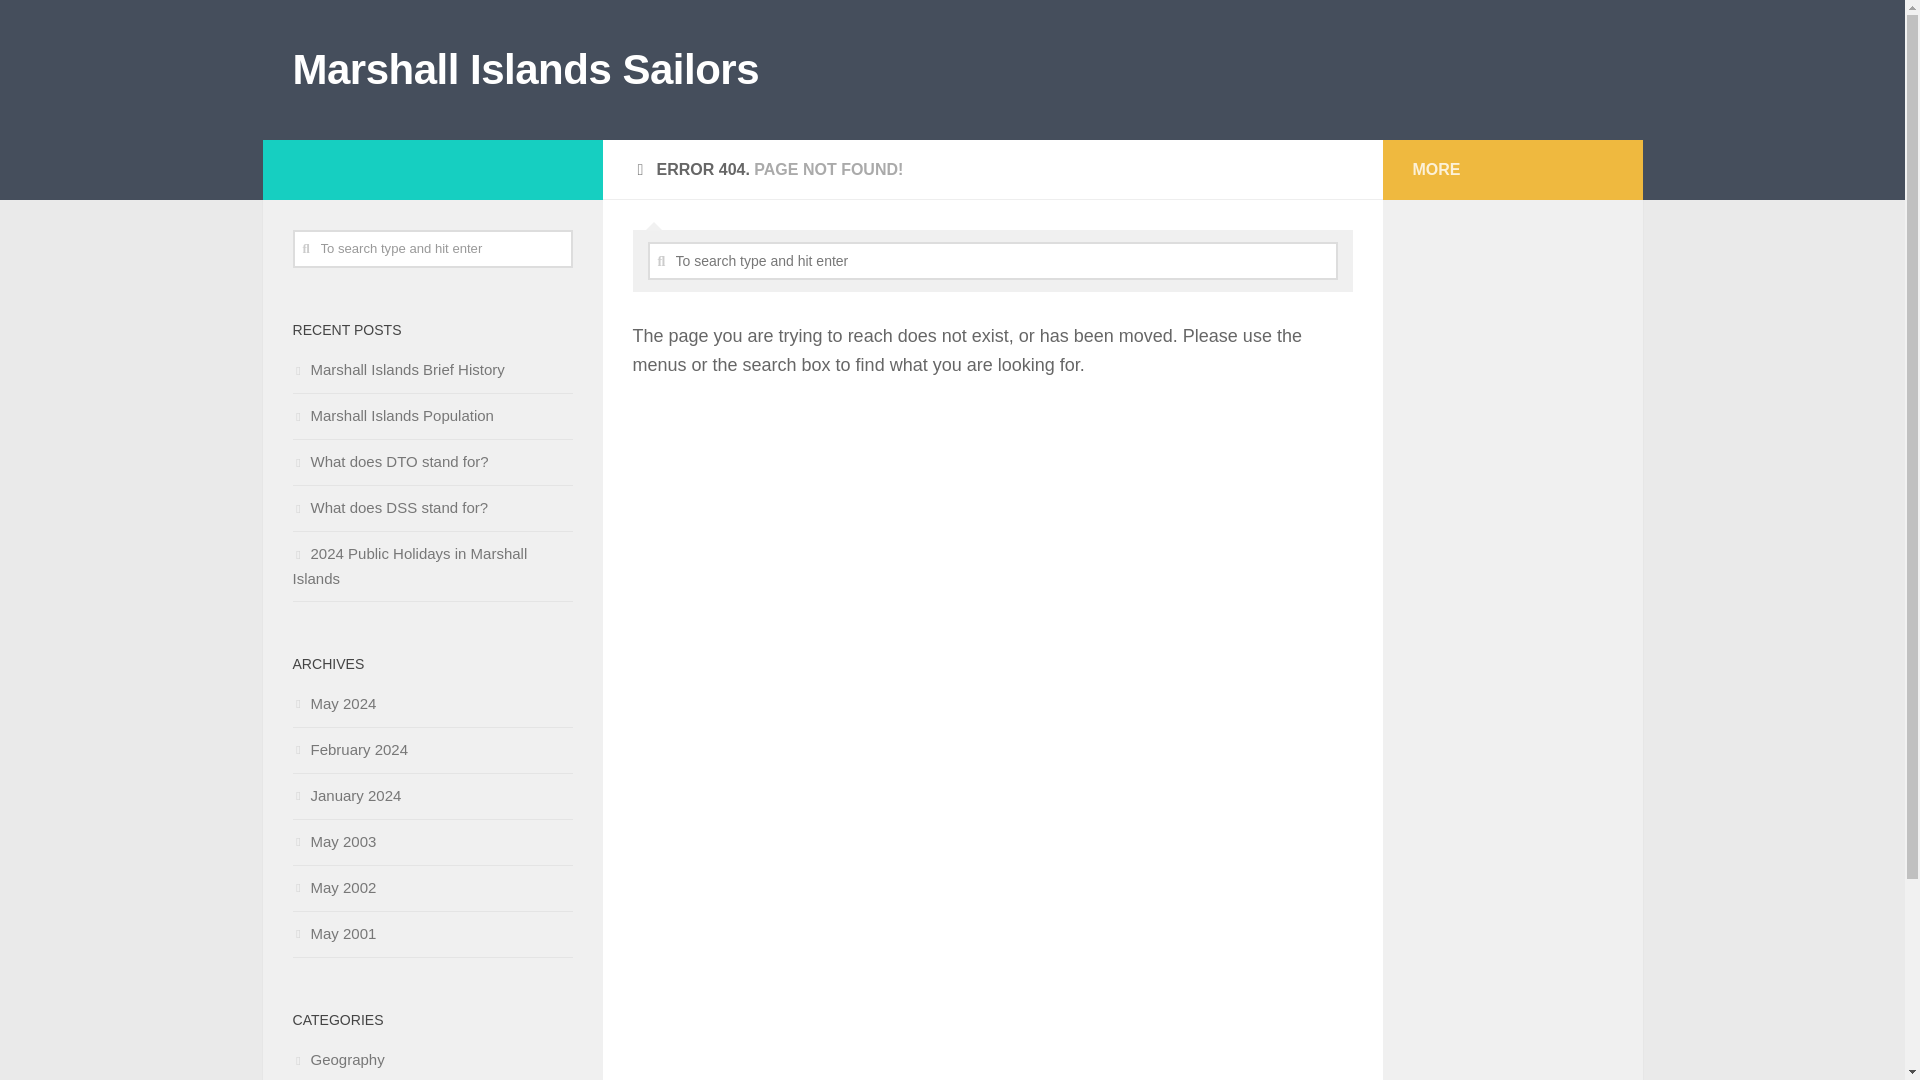  Describe the element at coordinates (349, 749) in the screenshot. I see `February 2024` at that location.